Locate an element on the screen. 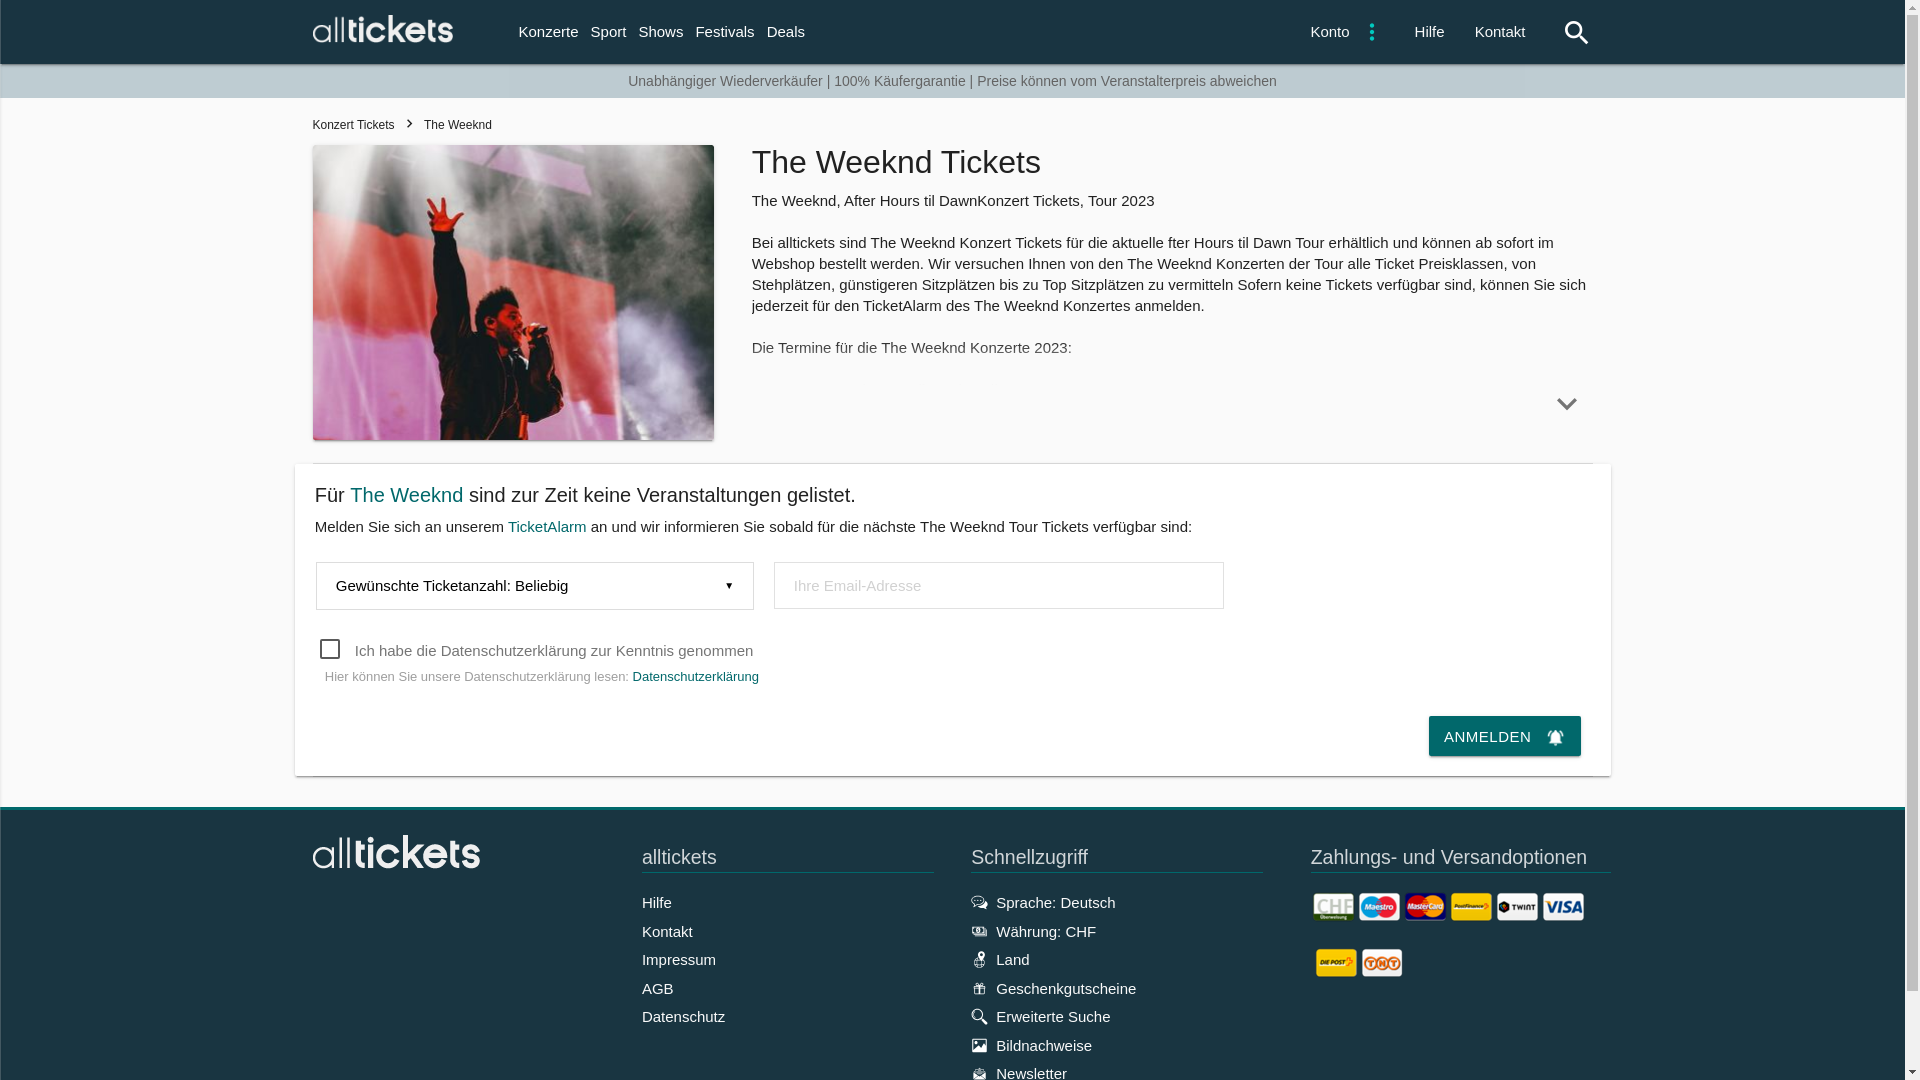 The height and width of the screenshot is (1080, 1920). Datenschutz is located at coordinates (684, 1016).